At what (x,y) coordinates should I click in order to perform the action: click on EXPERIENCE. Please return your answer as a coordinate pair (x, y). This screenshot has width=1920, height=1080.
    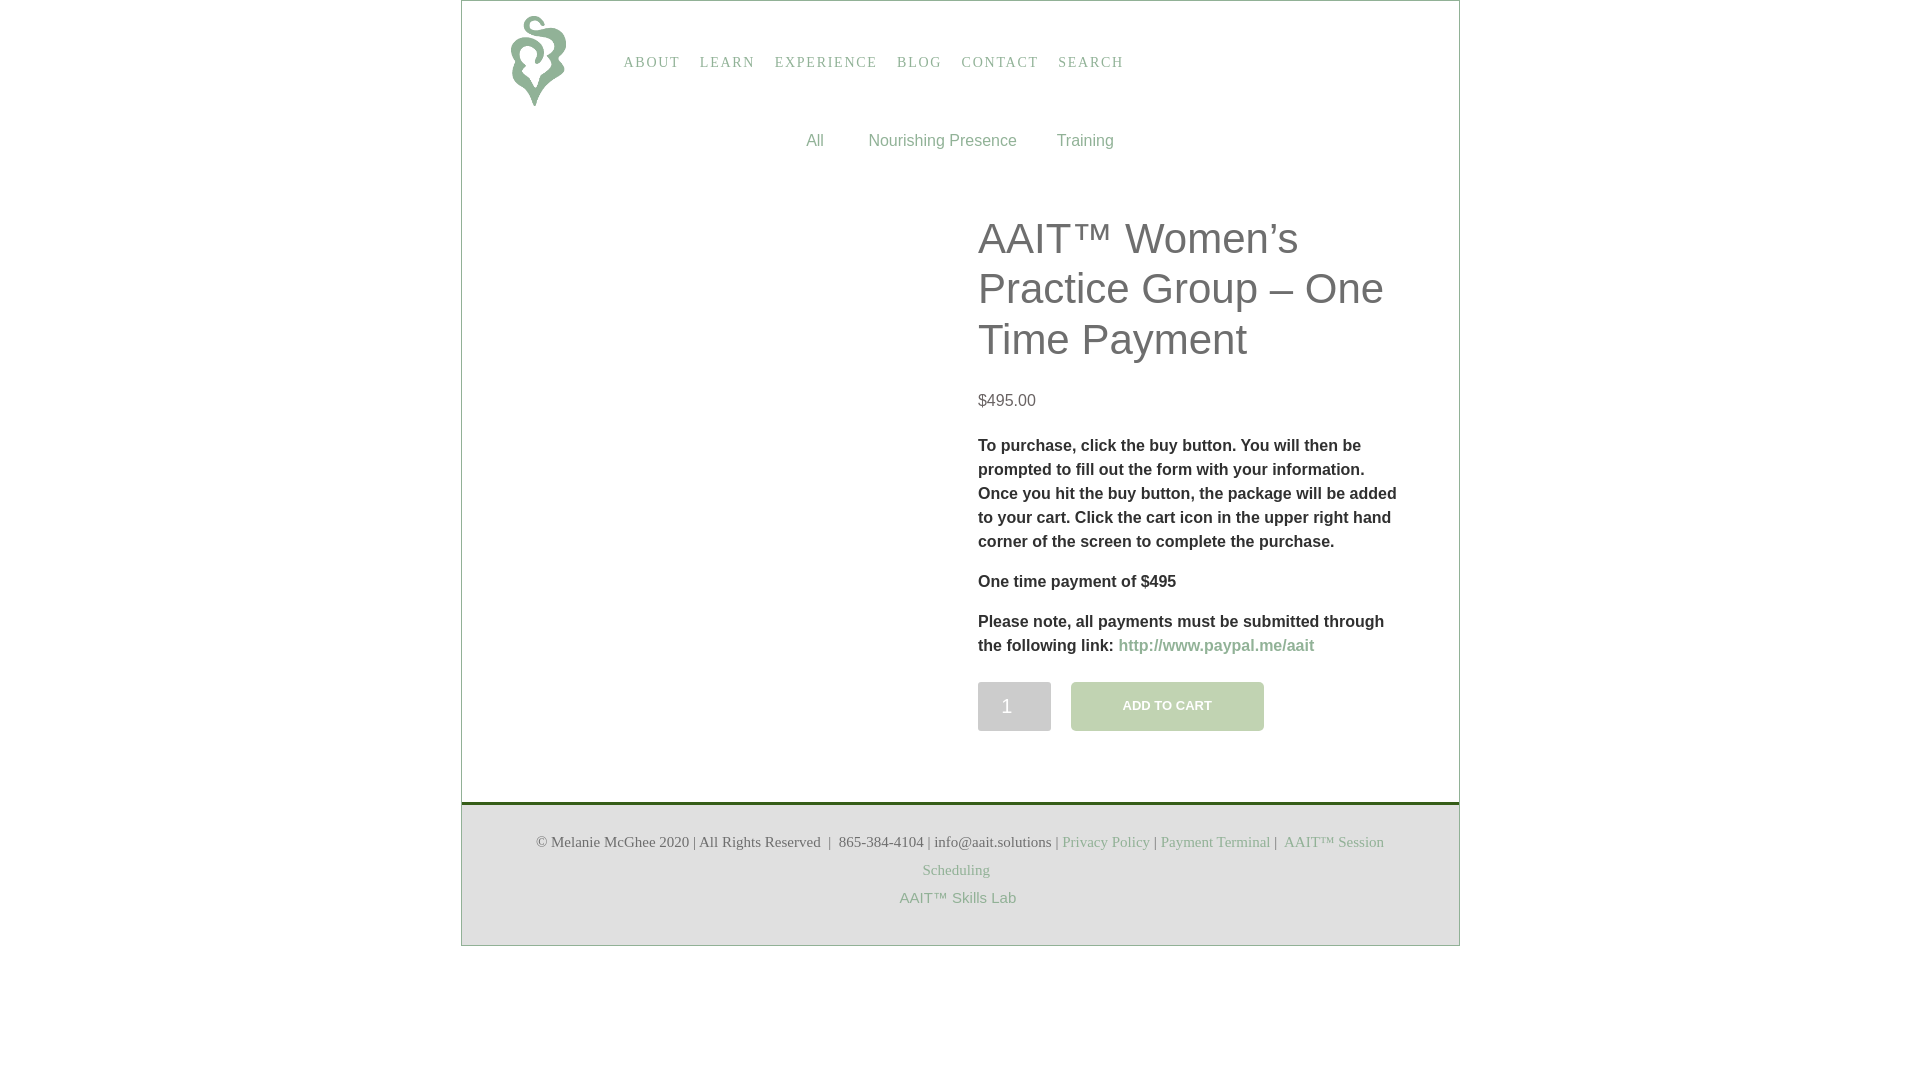
    Looking at the image, I should click on (826, 62).